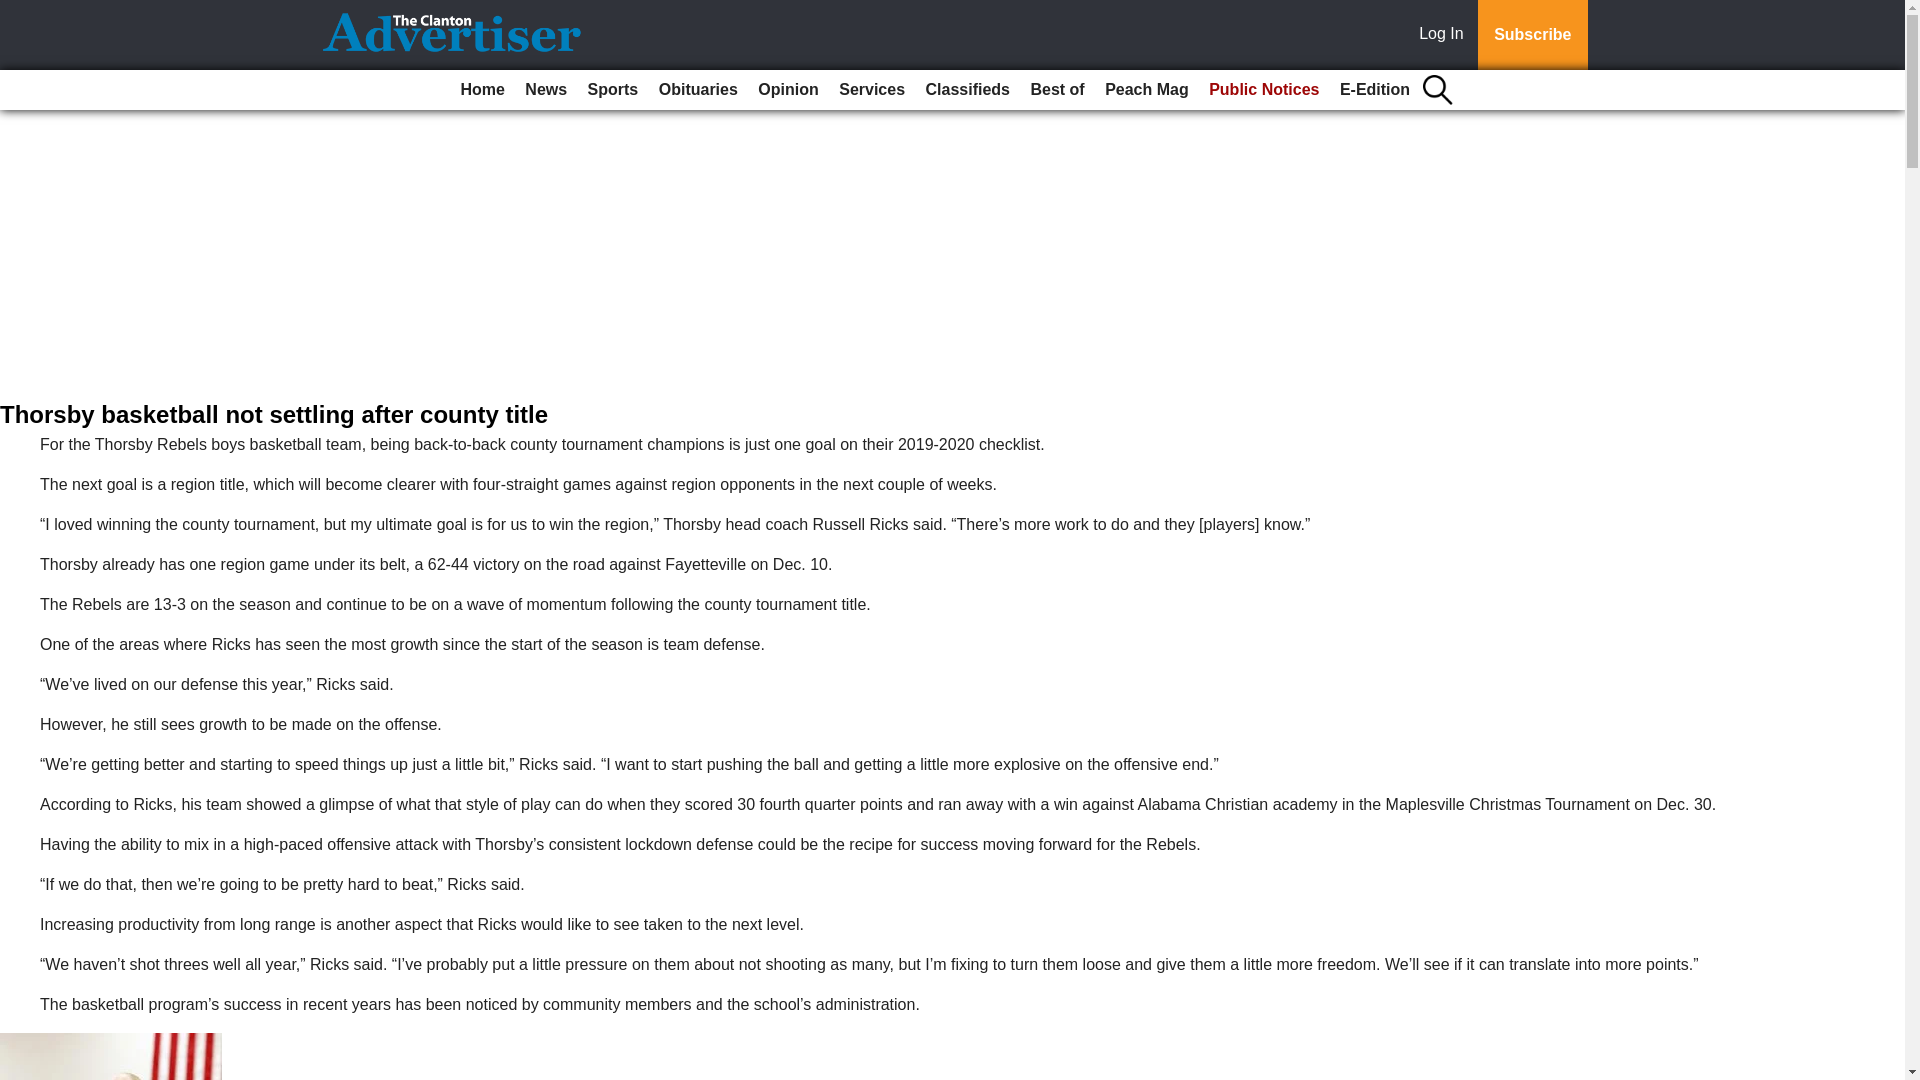 The image size is (1920, 1080). What do you see at coordinates (545, 90) in the screenshot?
I see `News` at bounding box center [545, 90].